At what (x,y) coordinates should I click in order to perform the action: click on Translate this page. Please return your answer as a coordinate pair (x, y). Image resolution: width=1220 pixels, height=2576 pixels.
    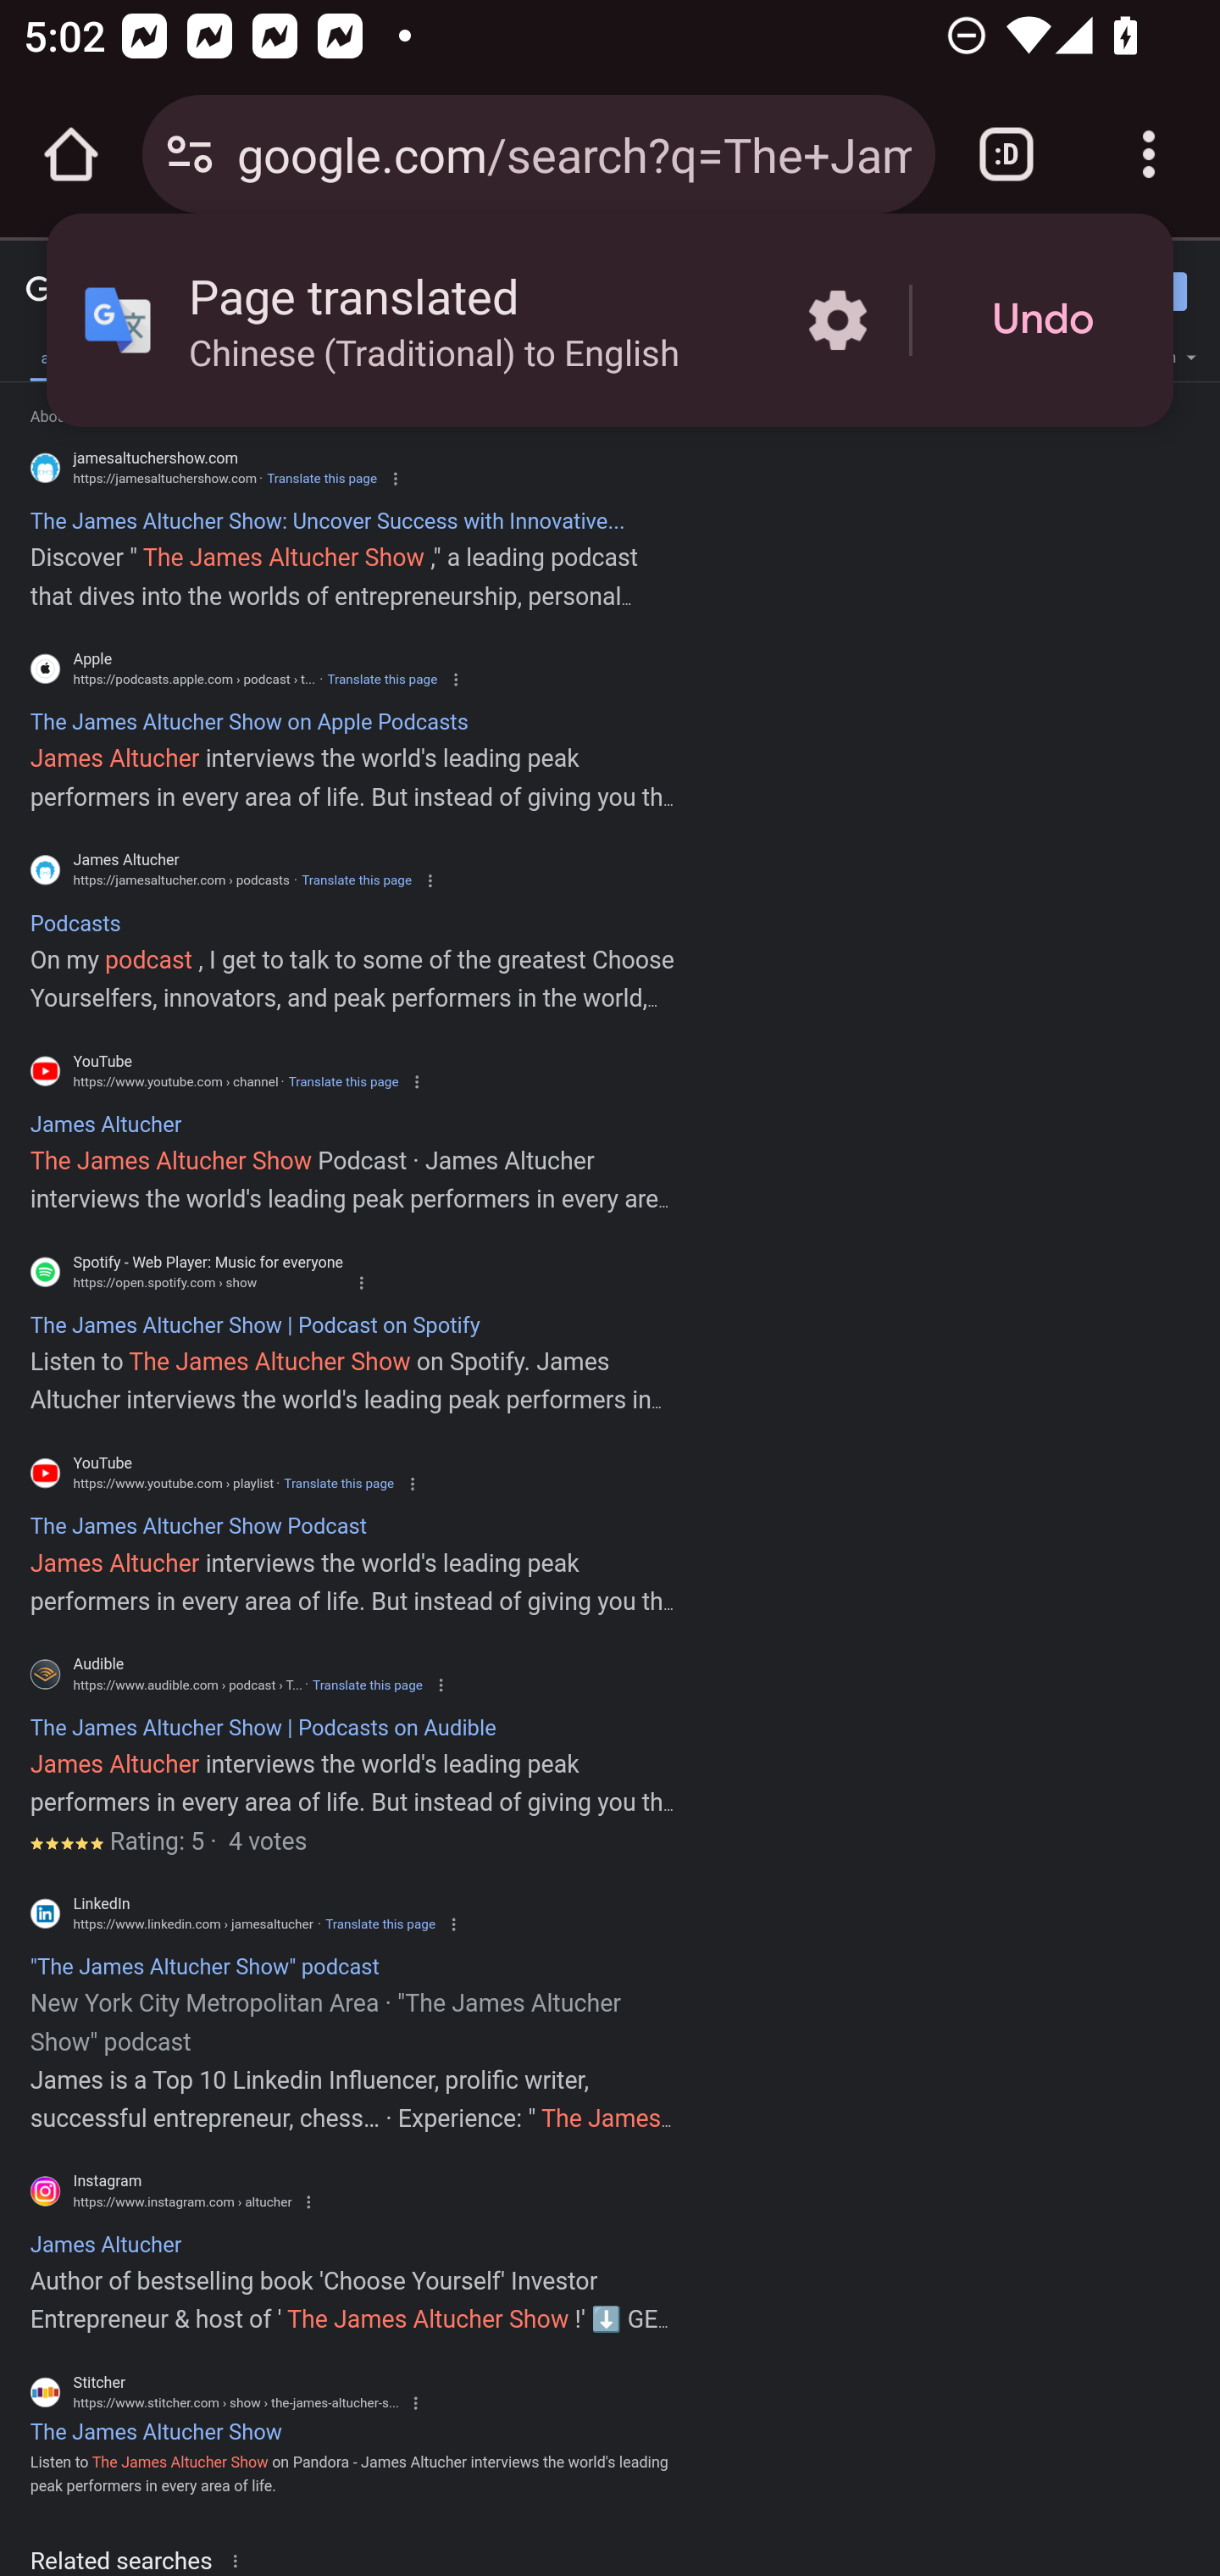
    Looking at the image, I should click on (339, 1483).